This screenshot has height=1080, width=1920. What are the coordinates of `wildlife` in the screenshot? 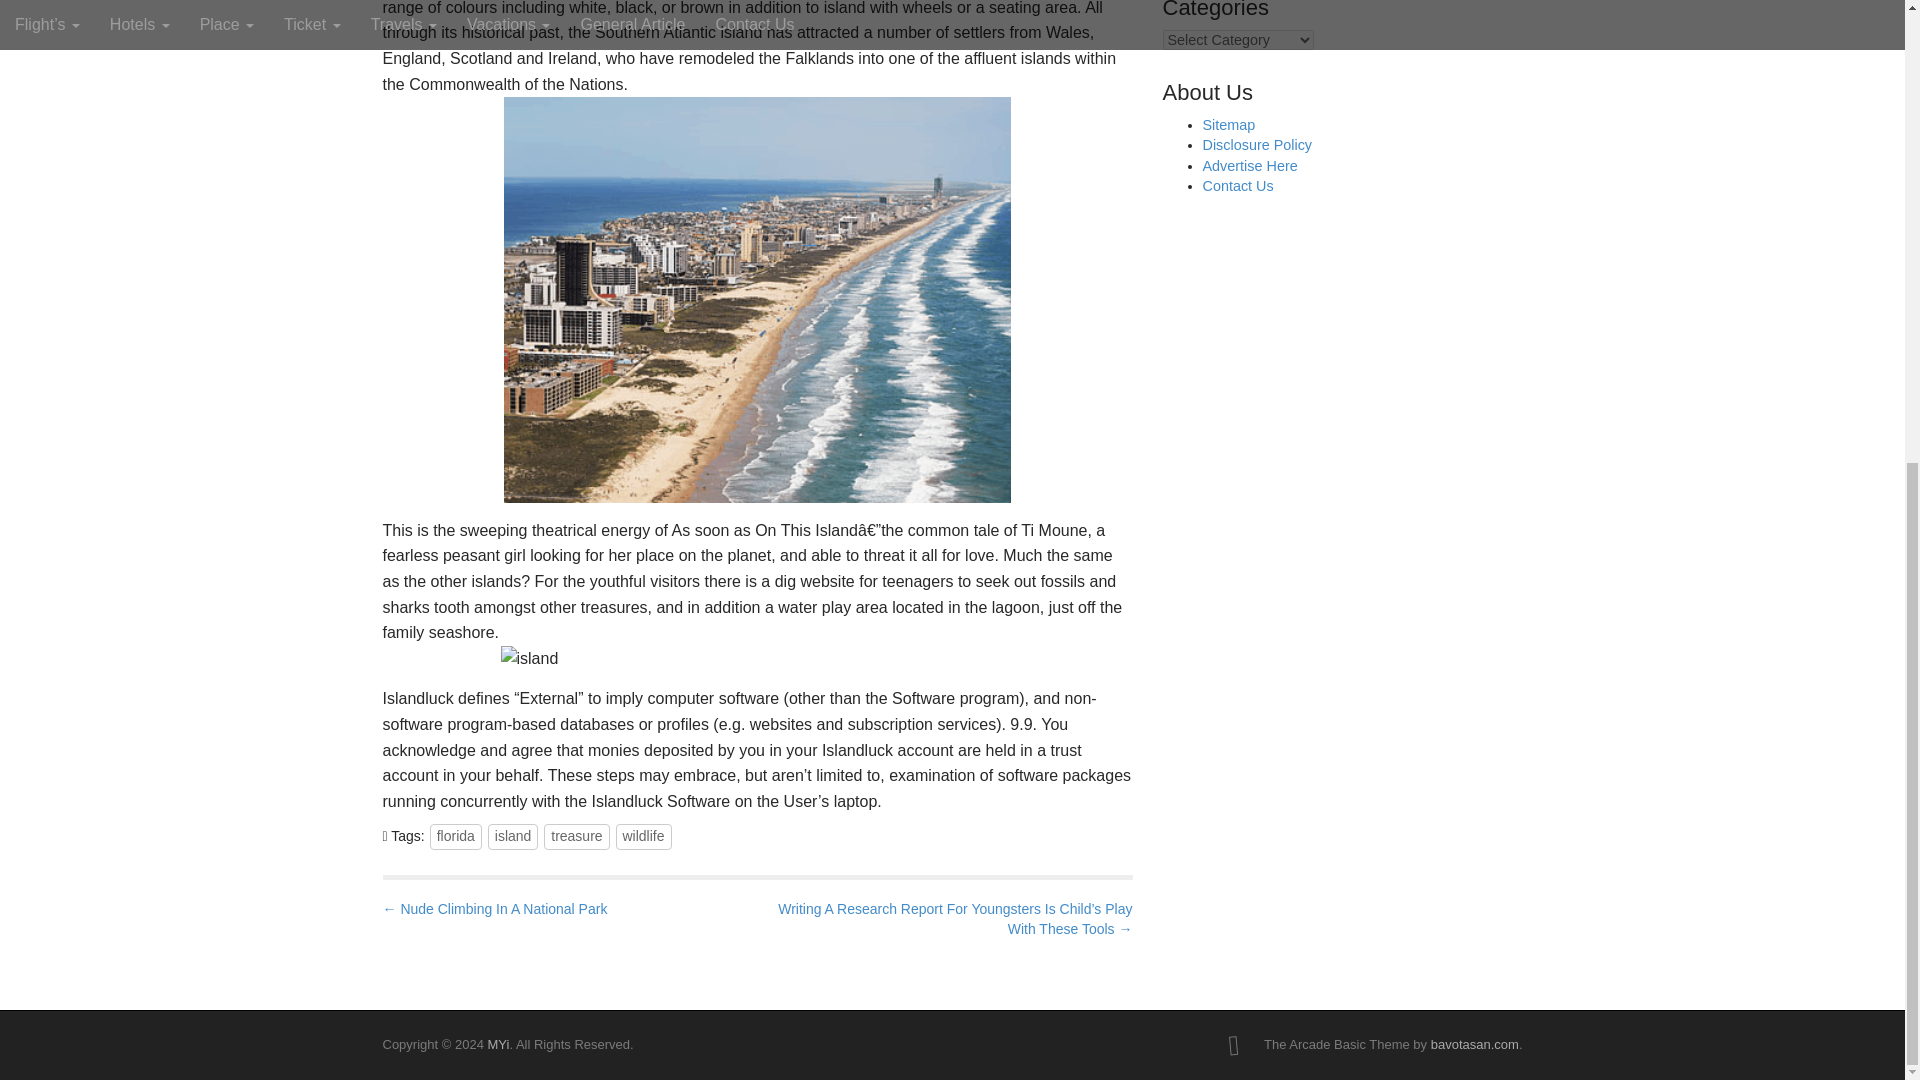 It's located at (644, 836).